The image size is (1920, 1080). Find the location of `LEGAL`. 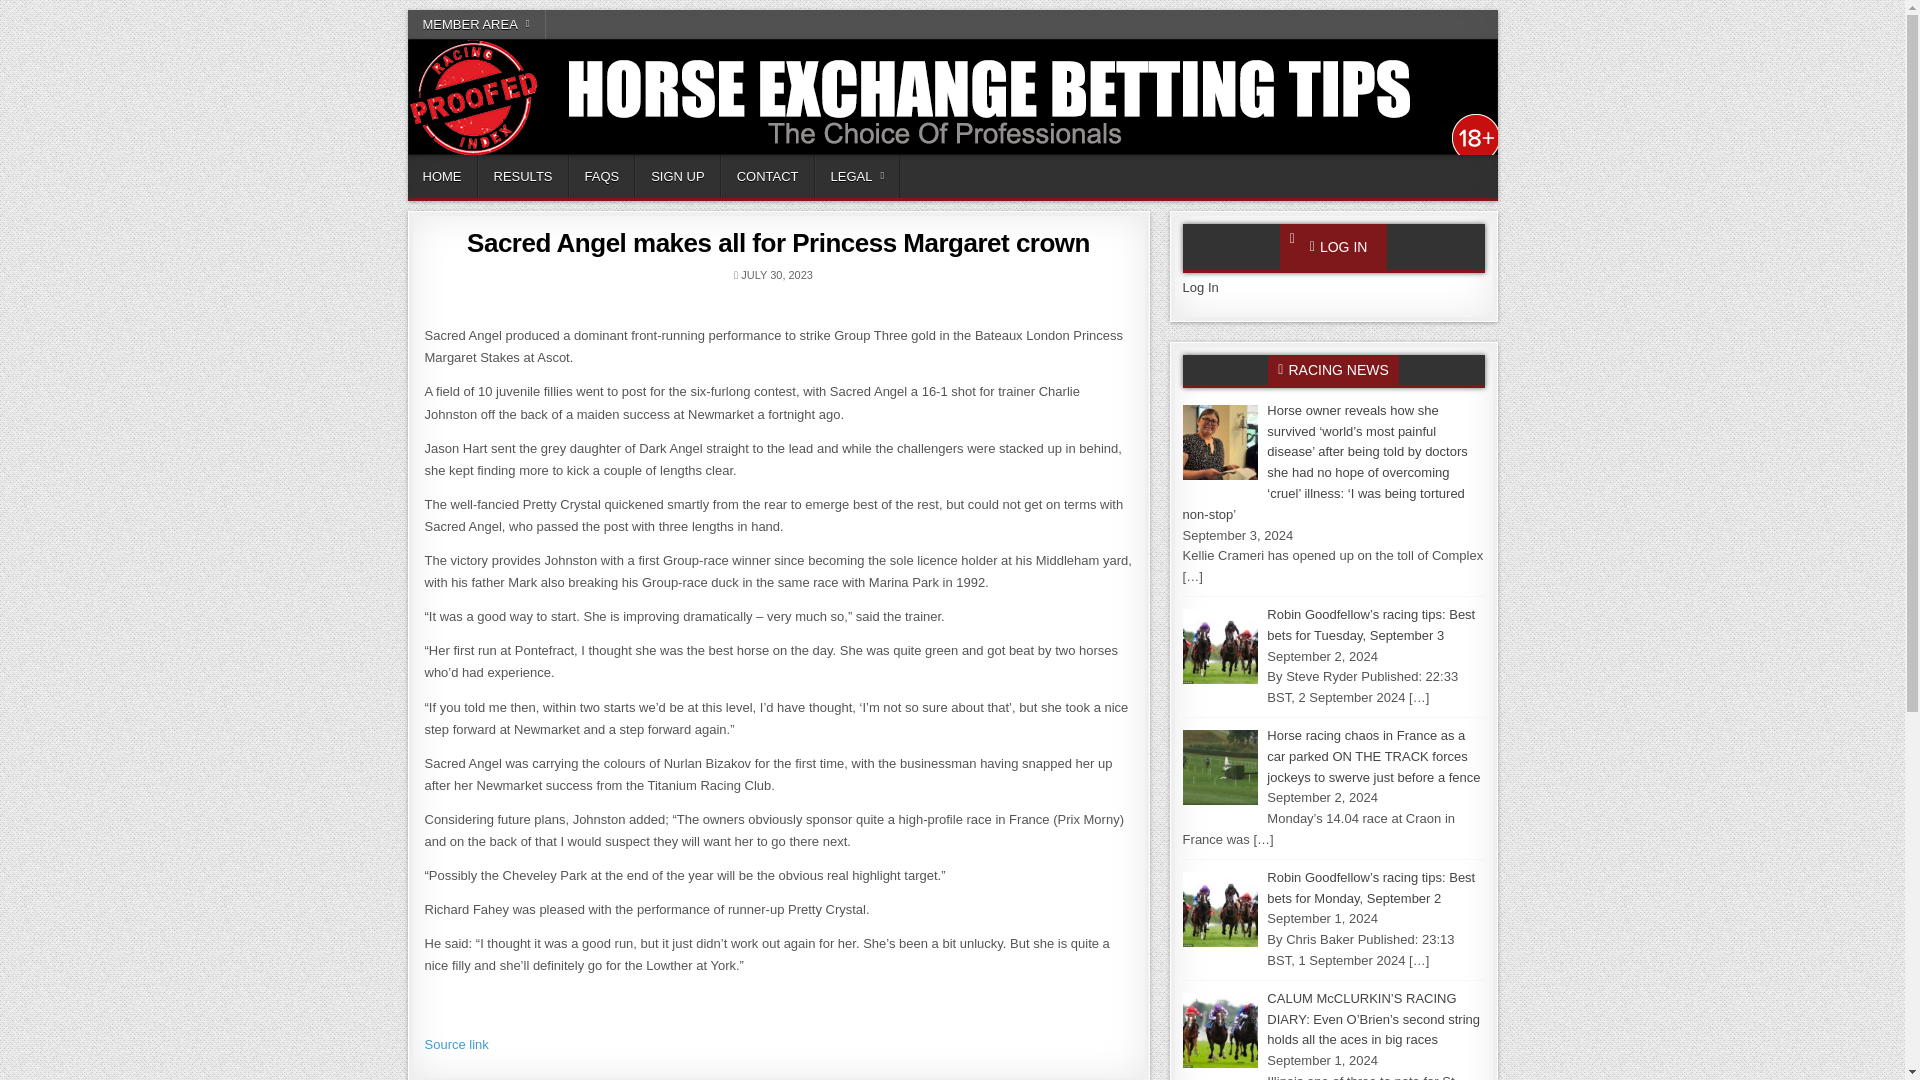

LEGAL is located at coordinates (857, 176).